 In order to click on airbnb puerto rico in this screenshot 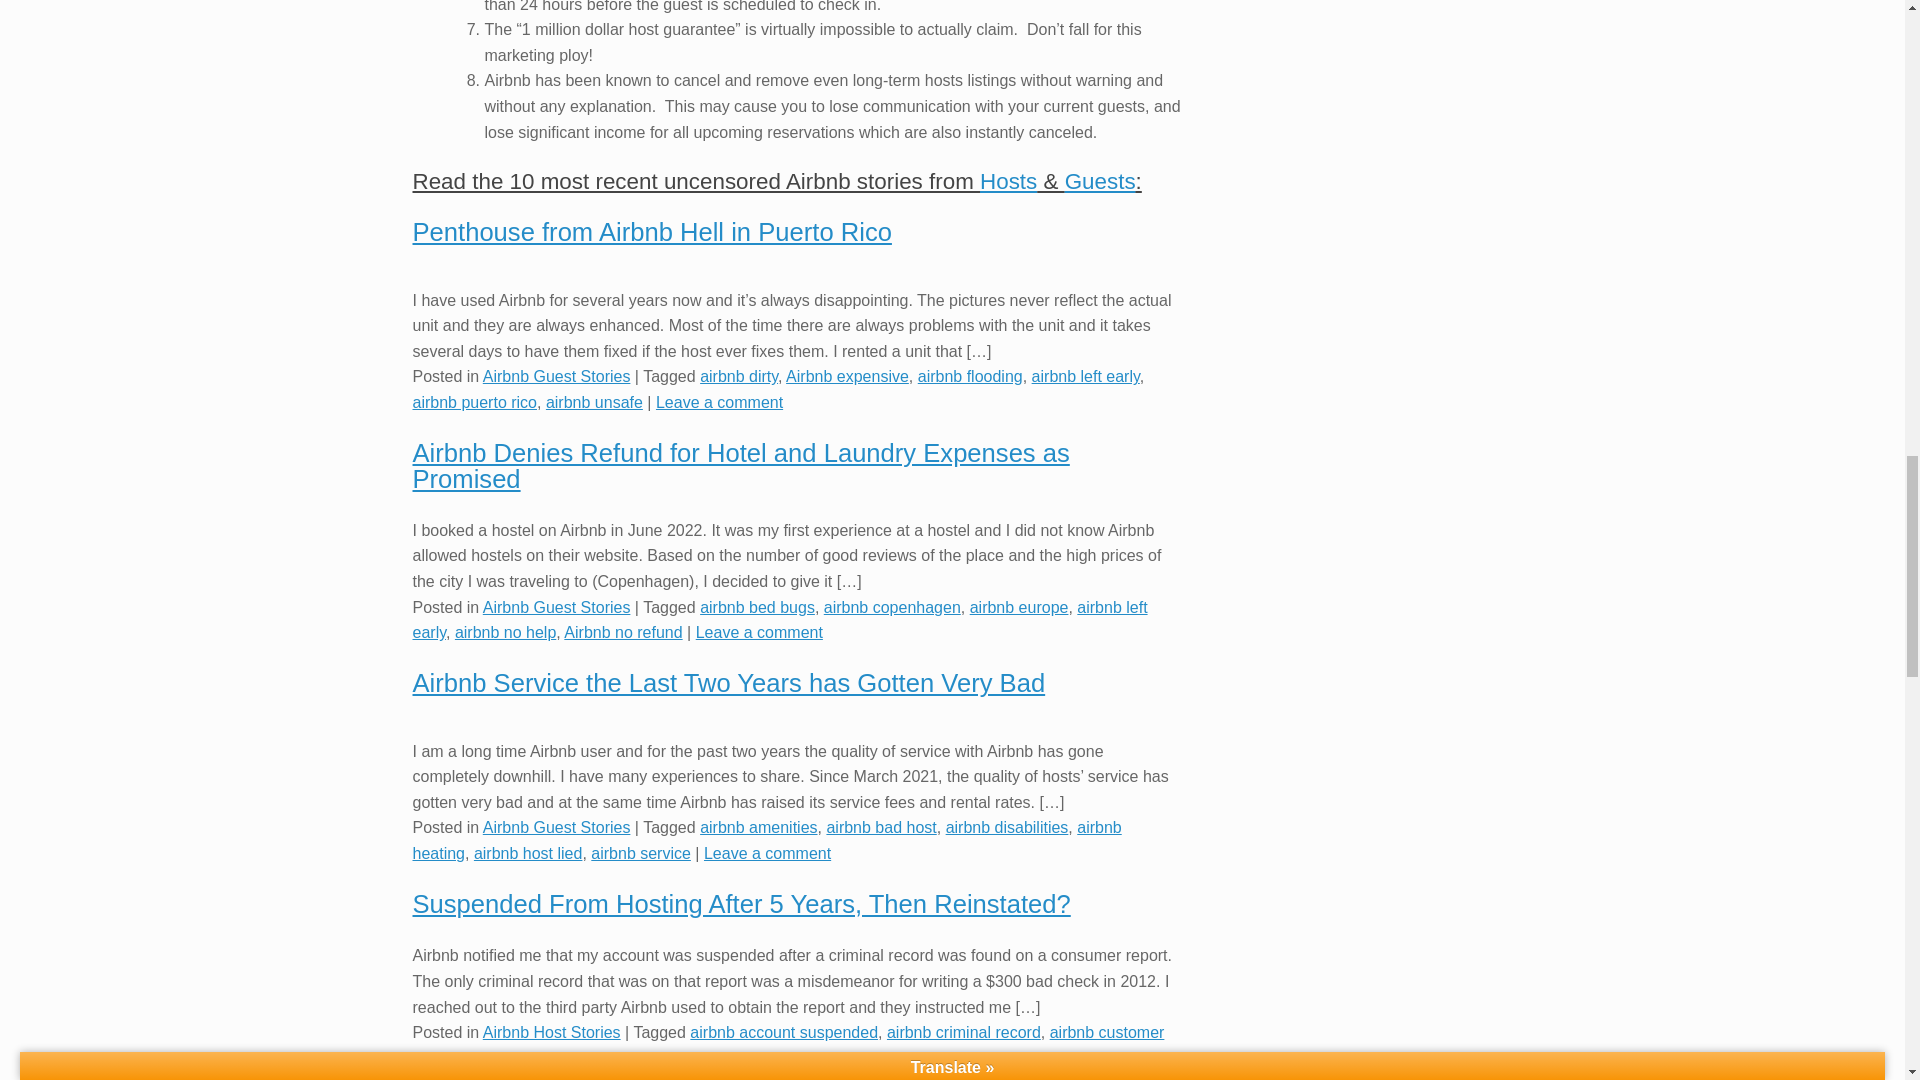, I will do `click(474, 402)`.